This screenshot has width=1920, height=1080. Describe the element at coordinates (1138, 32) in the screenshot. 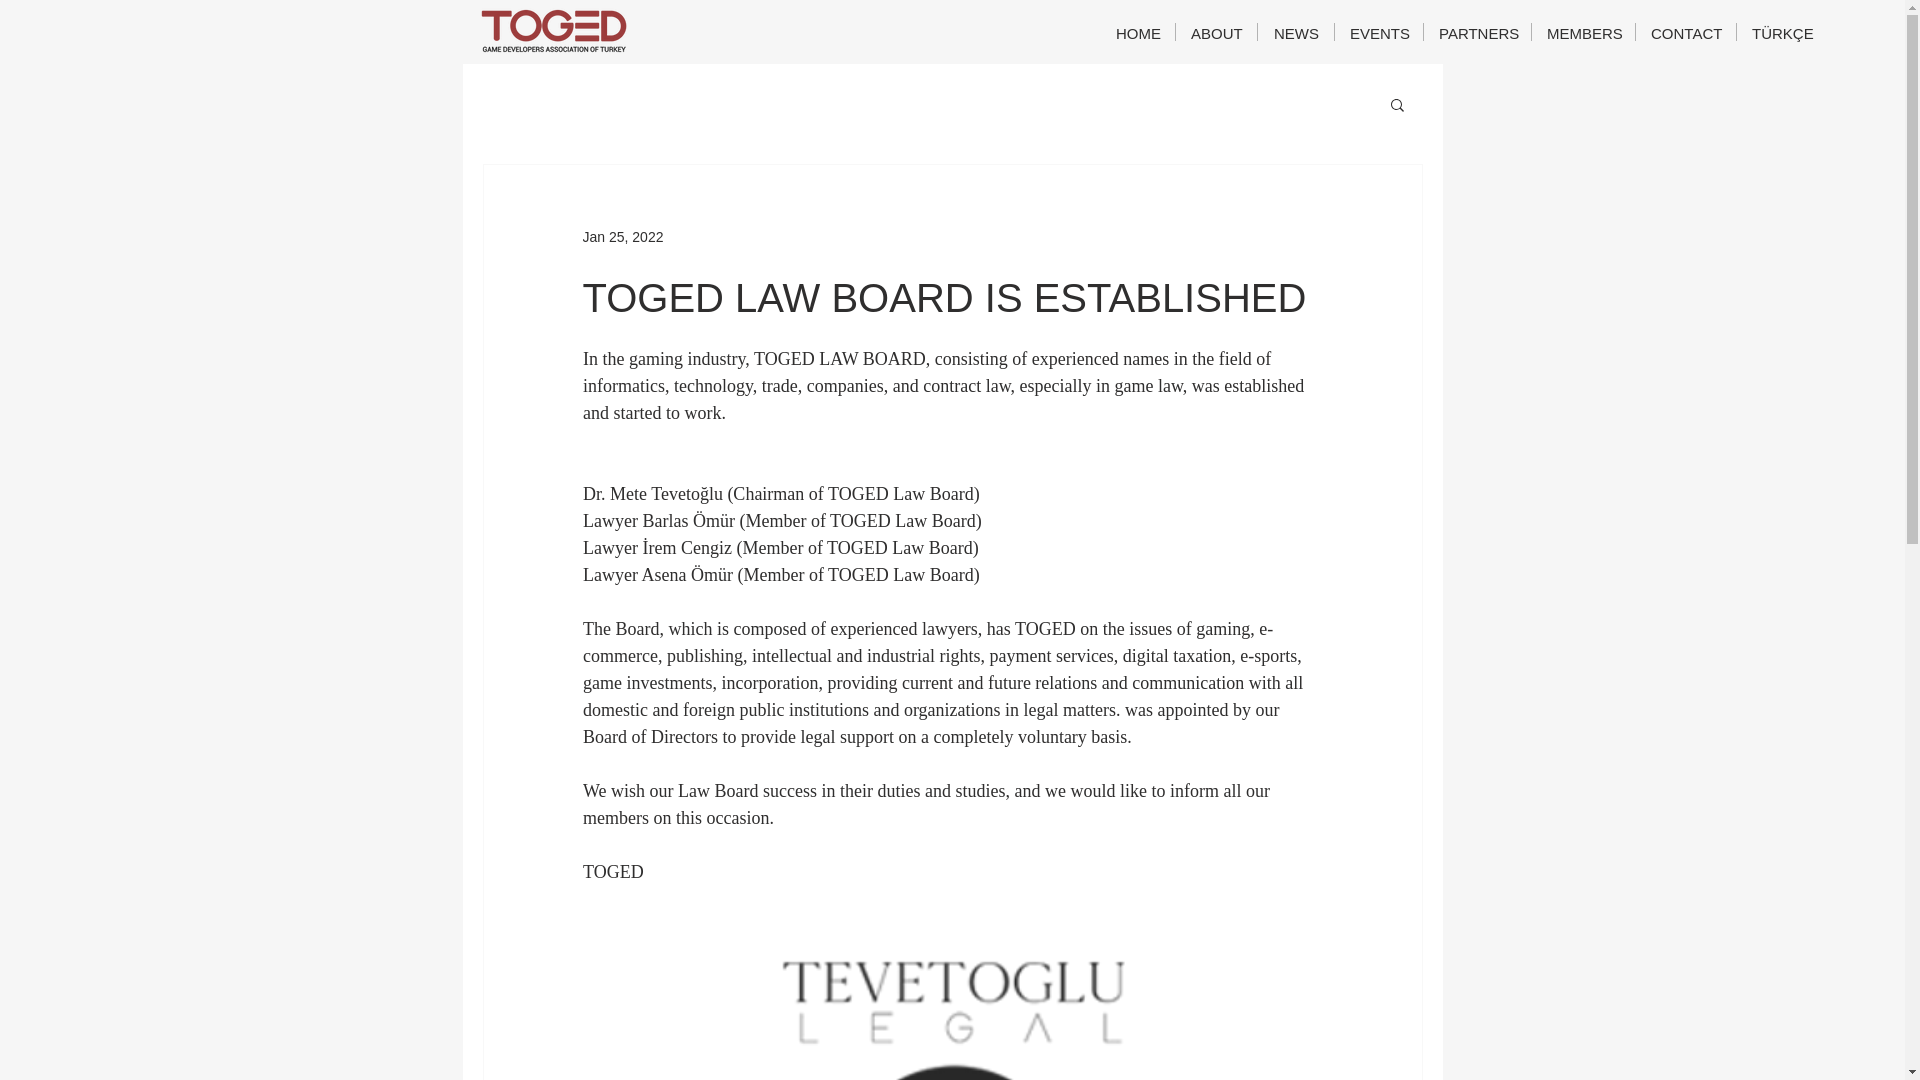

I see `HOME` at that location.